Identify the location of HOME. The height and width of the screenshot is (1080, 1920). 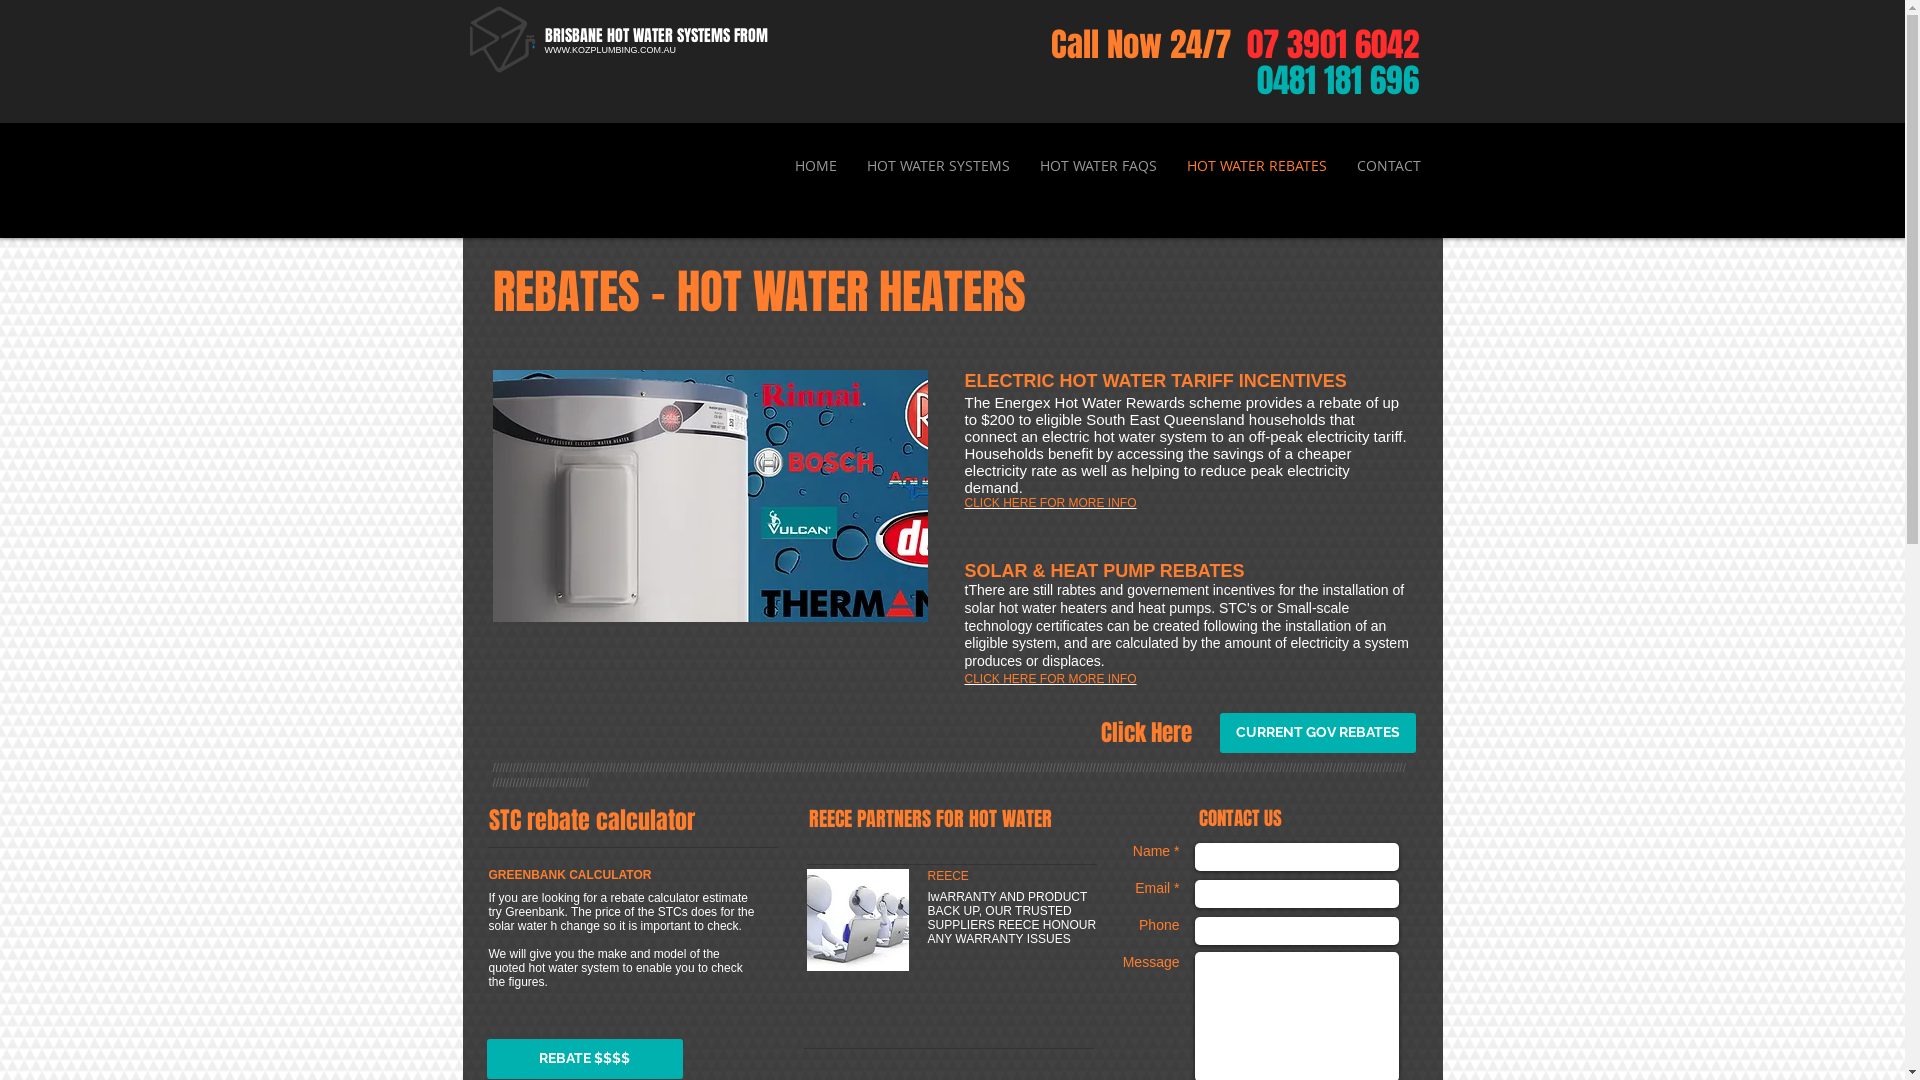
(816, 166).